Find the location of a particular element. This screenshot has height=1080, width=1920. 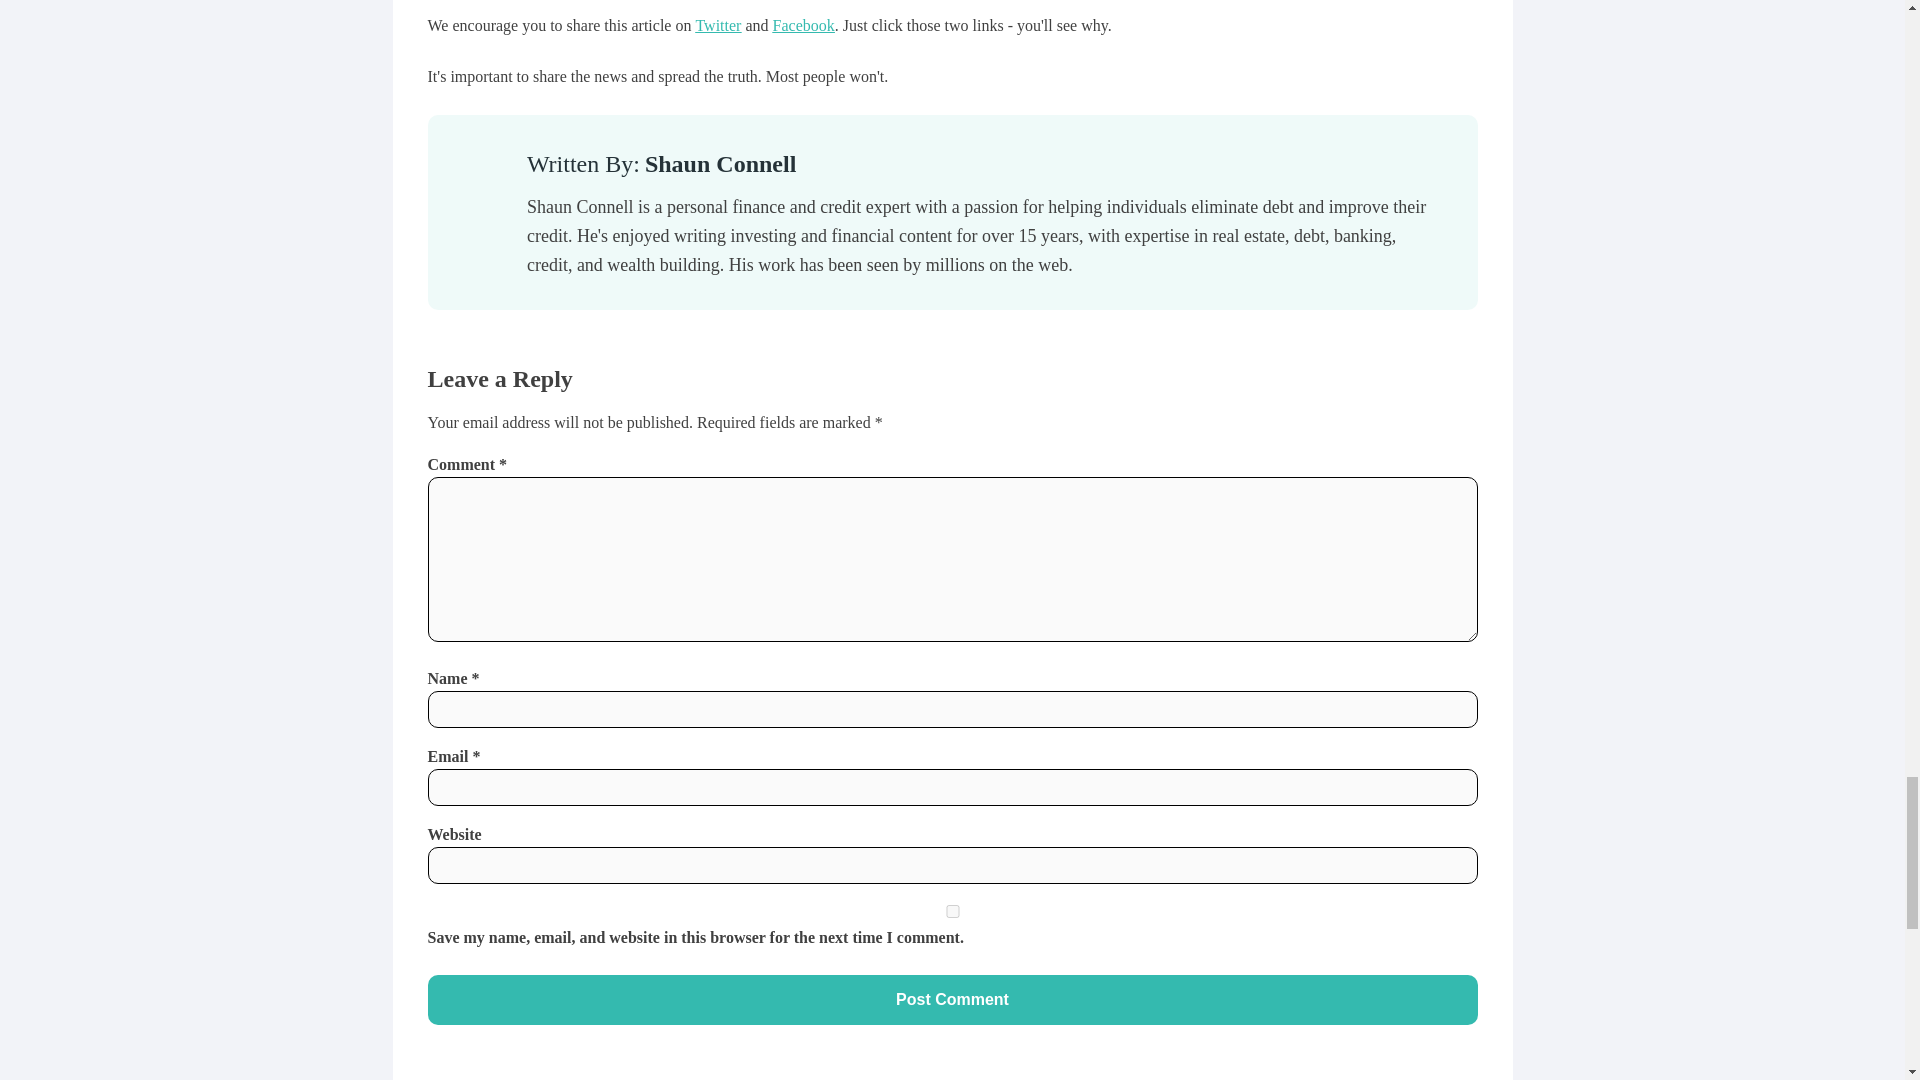

Facebook is located at coordinates (804, 25).